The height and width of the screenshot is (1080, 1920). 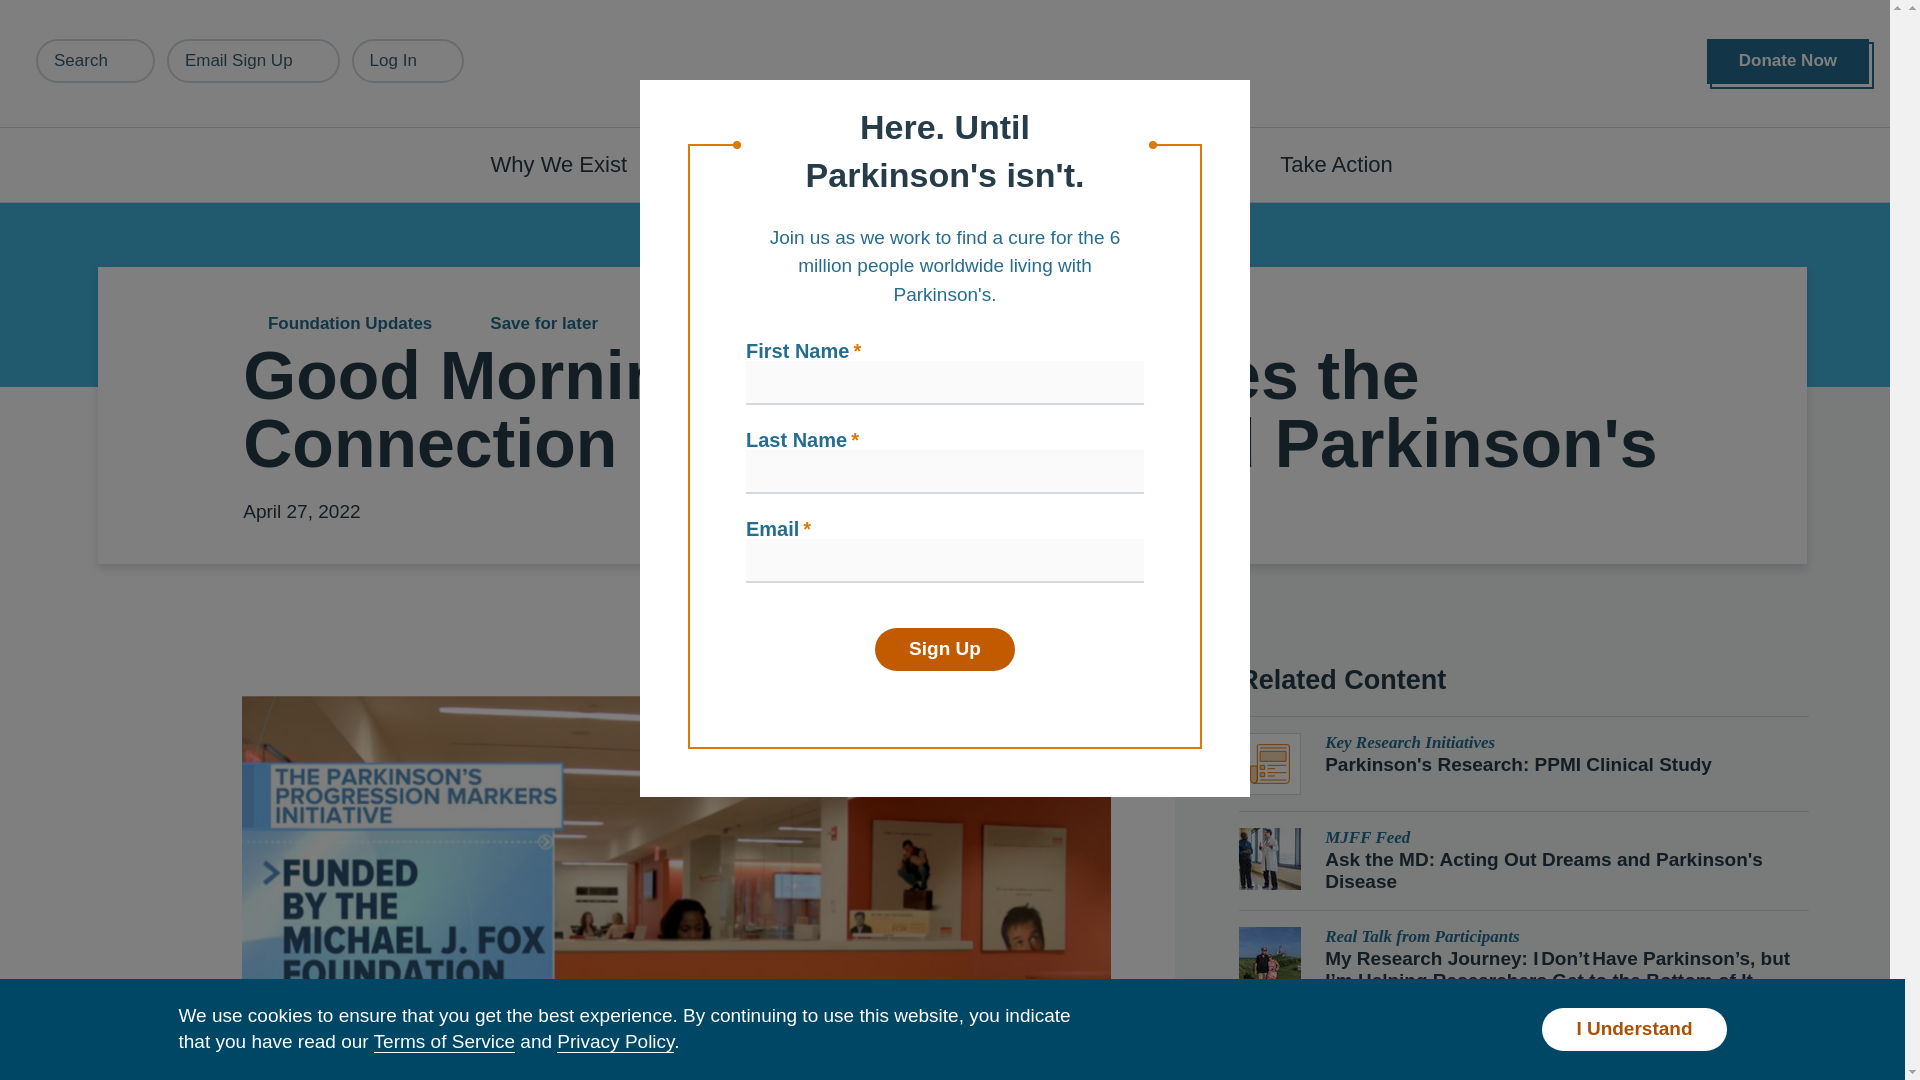 What do you see at coordinates (253, 60) in the screenshot?
I see `Email Sign Up` at bounding box center [253, 60].